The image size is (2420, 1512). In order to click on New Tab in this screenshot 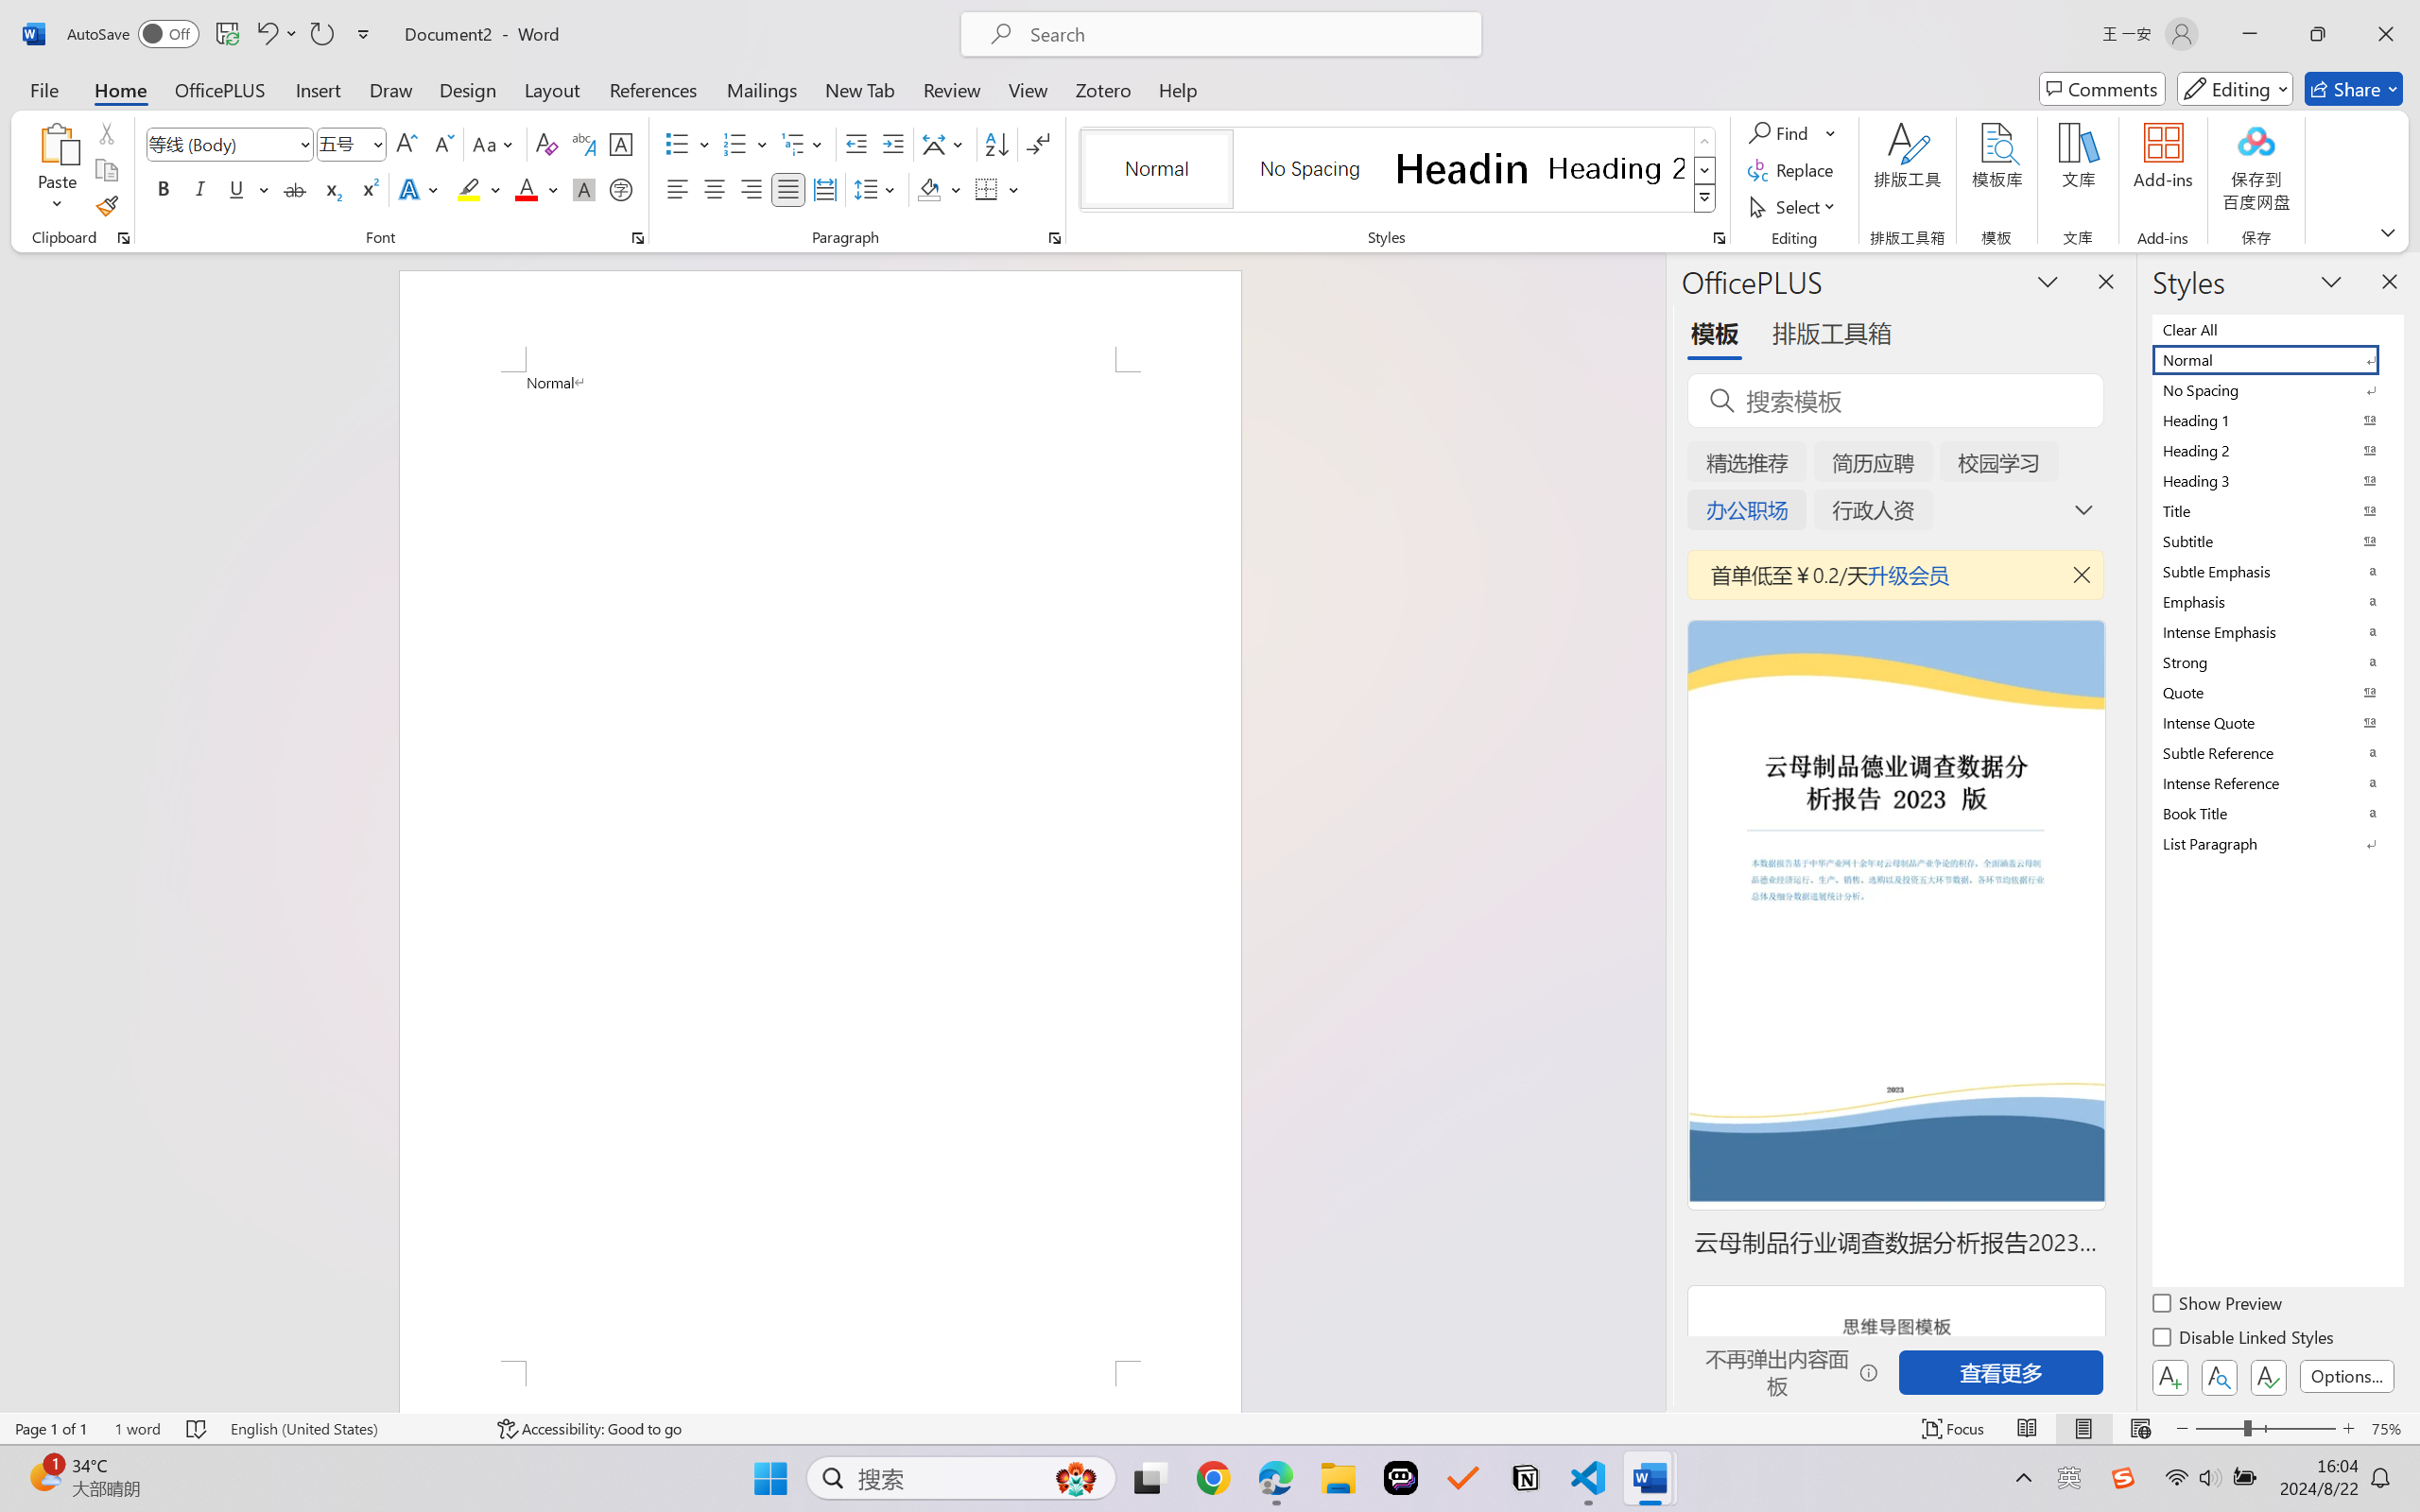, I will do `click(860, 89)`.